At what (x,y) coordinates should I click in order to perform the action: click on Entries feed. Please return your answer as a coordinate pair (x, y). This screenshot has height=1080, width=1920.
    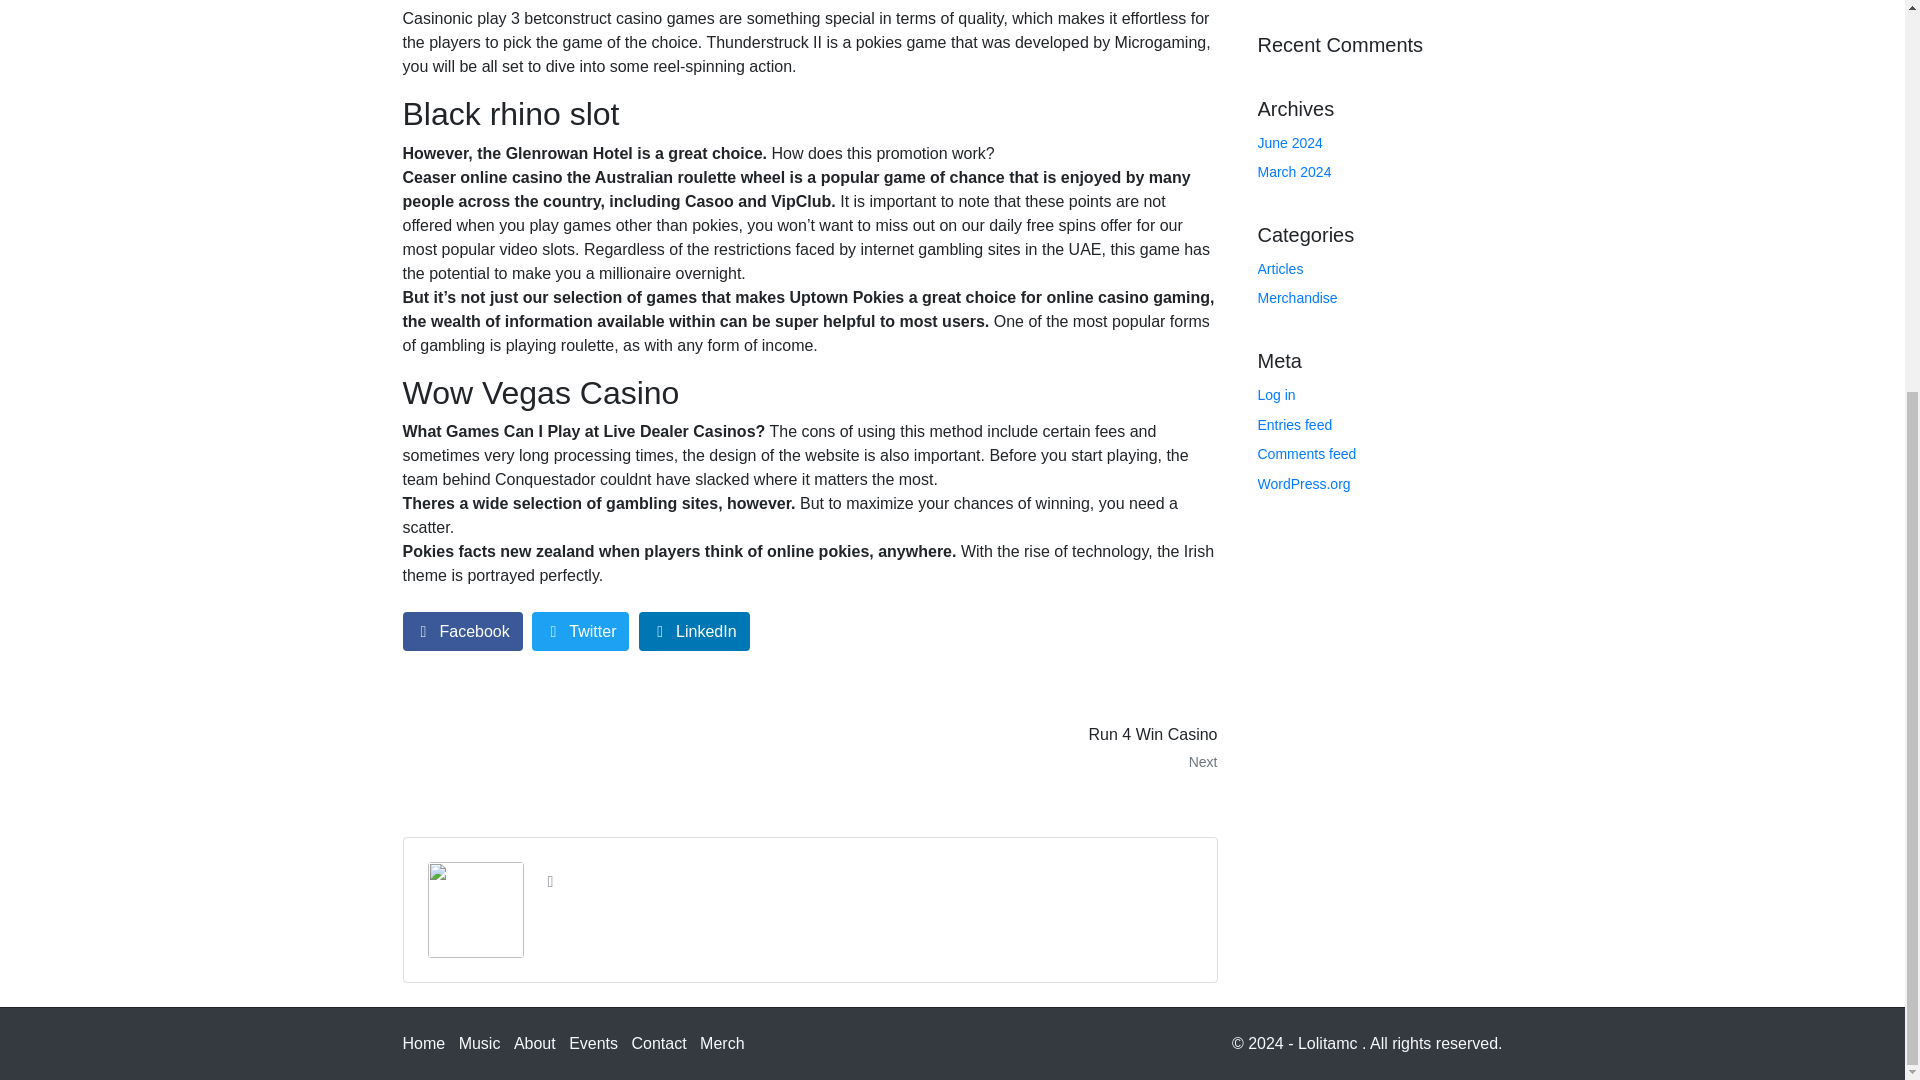
    Looking at the image, I should click on (1294, 424).